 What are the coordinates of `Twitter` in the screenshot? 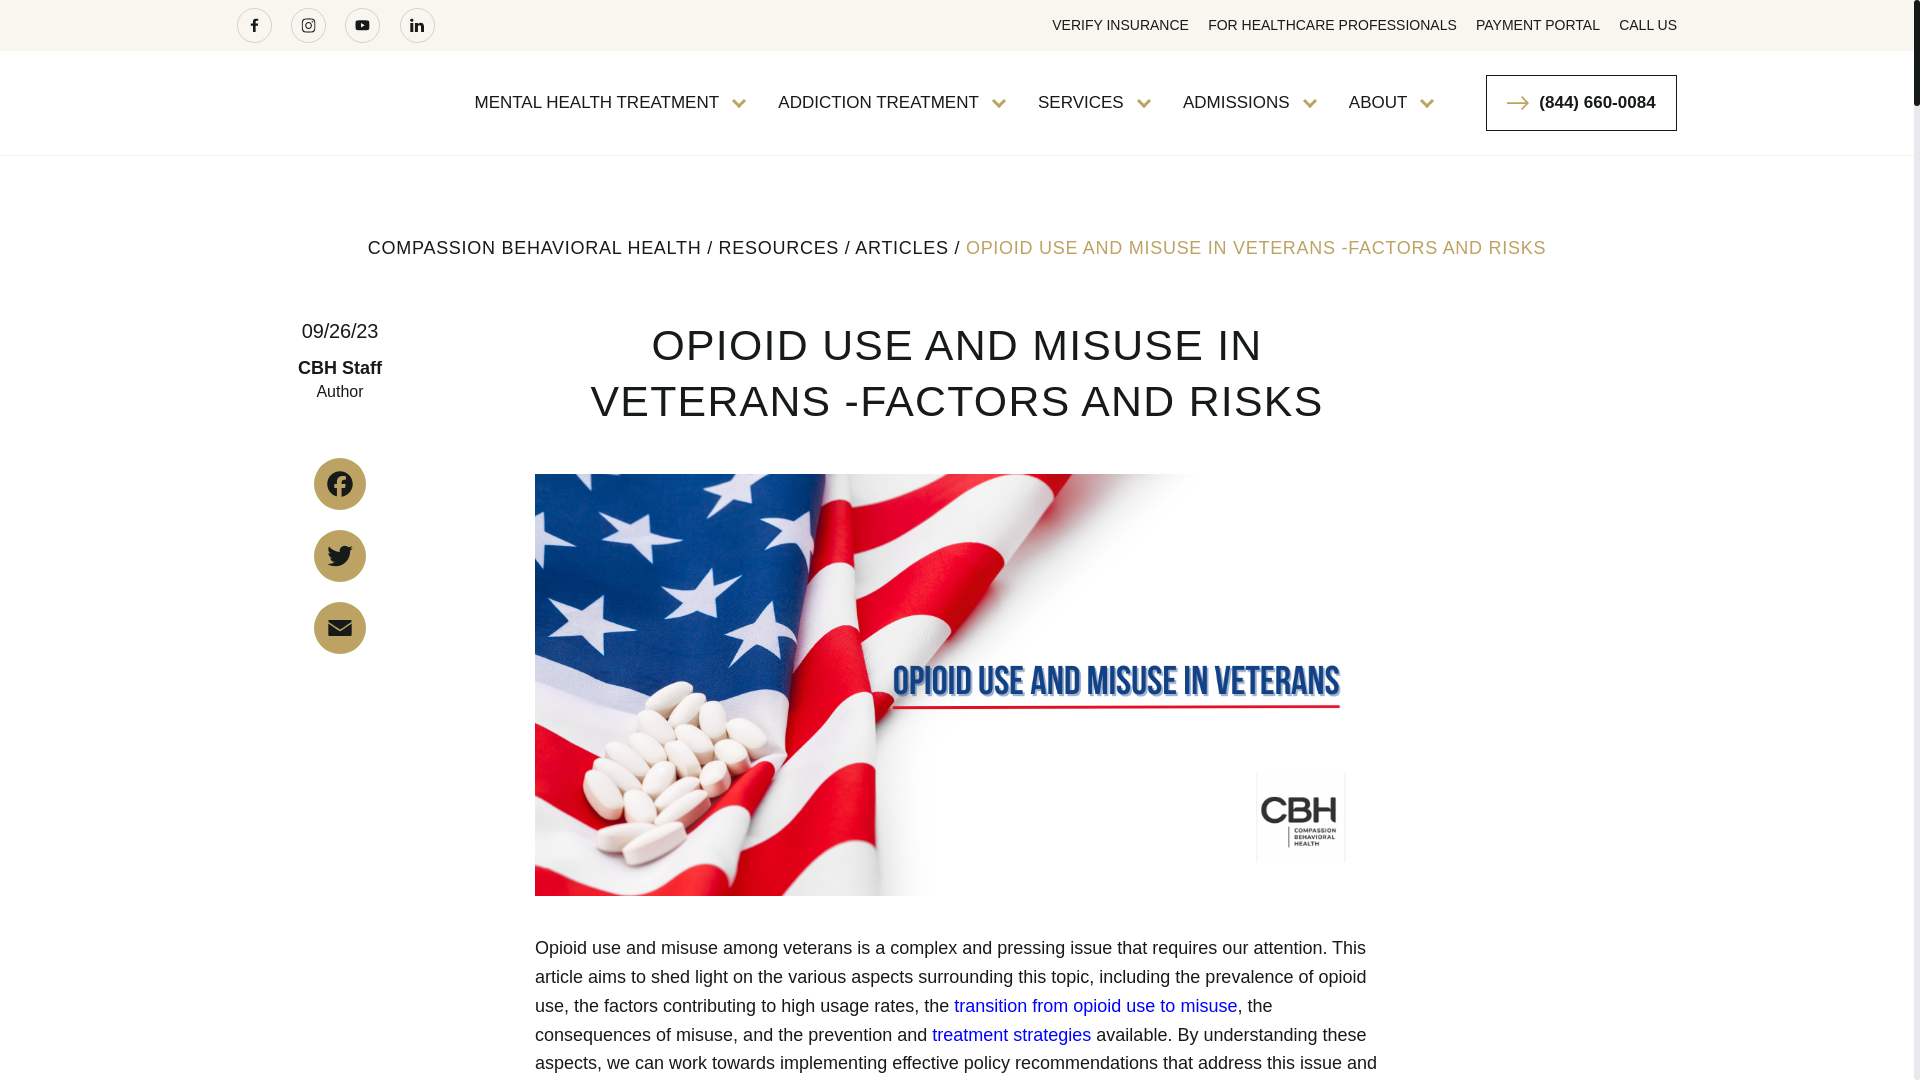 It's located at (340, 556).